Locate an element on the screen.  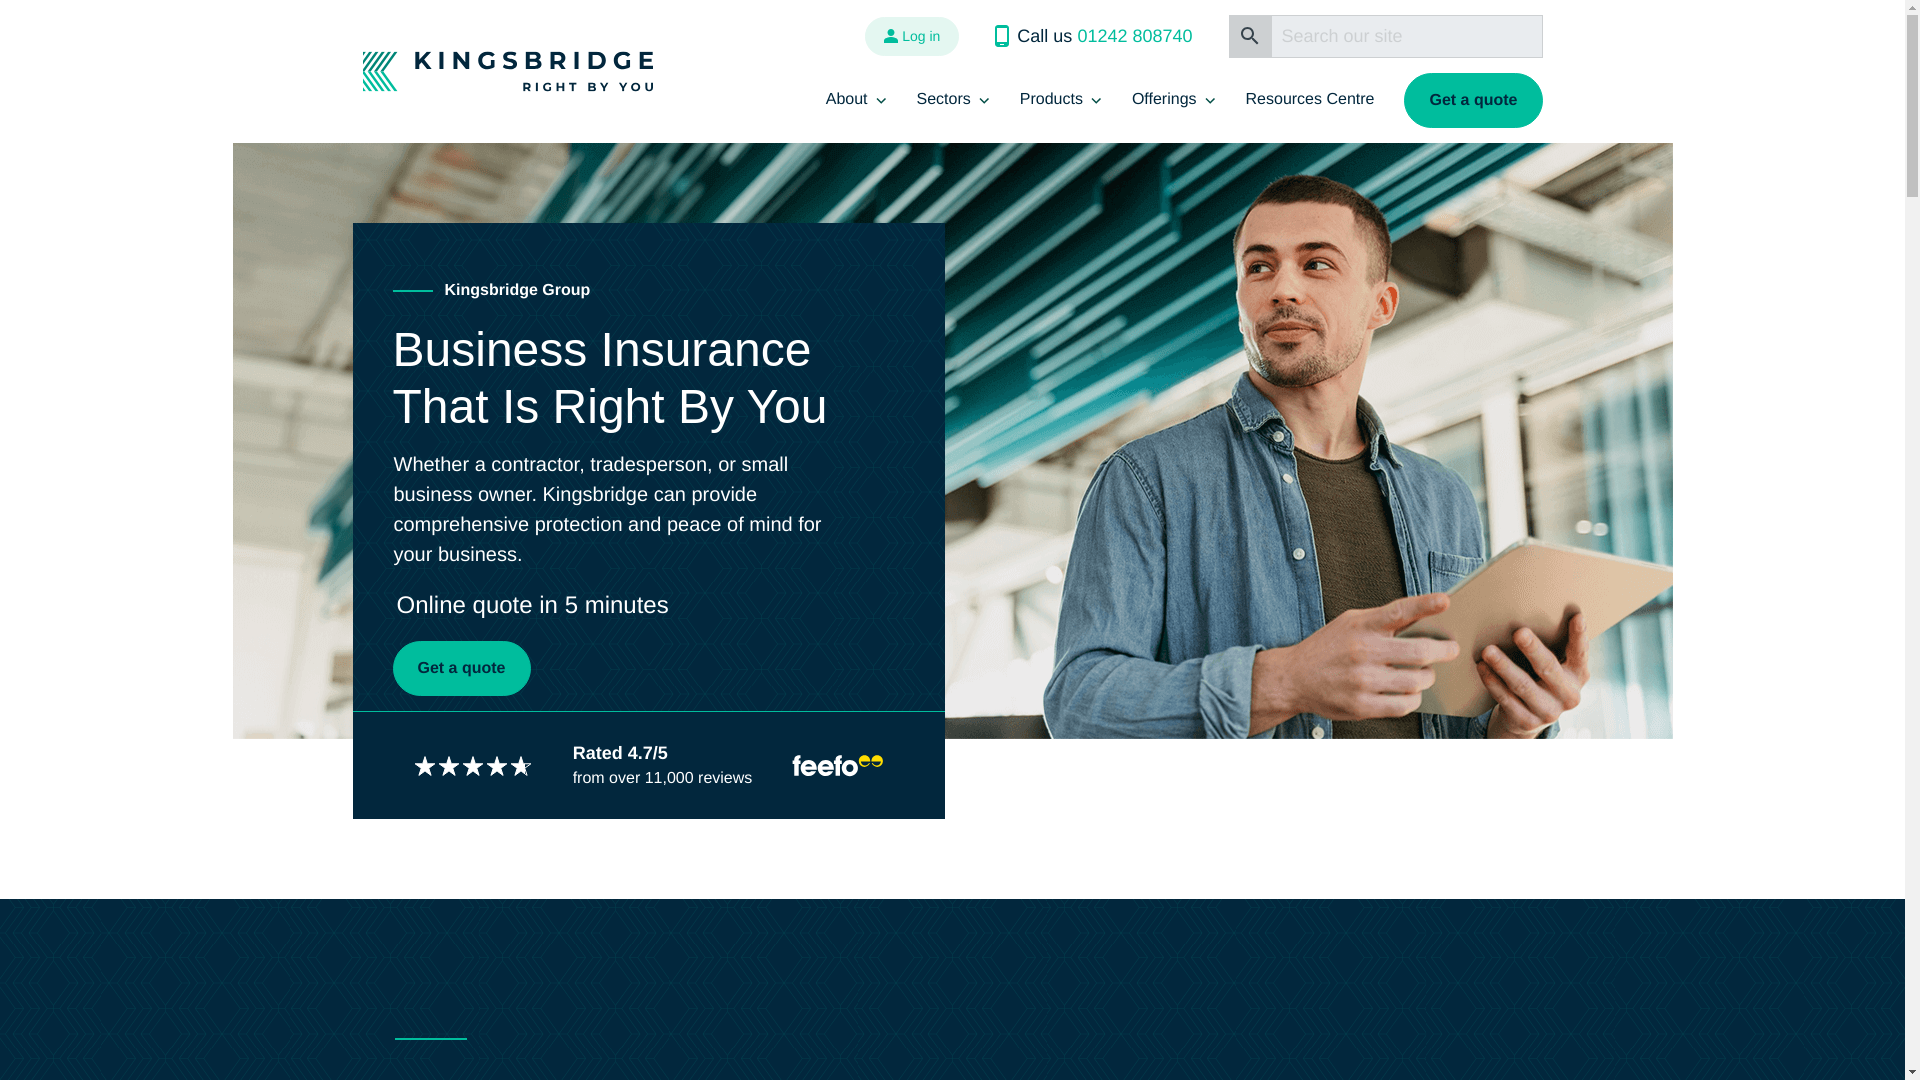
Run-Off Cover is located at coordinates (1172, 544).